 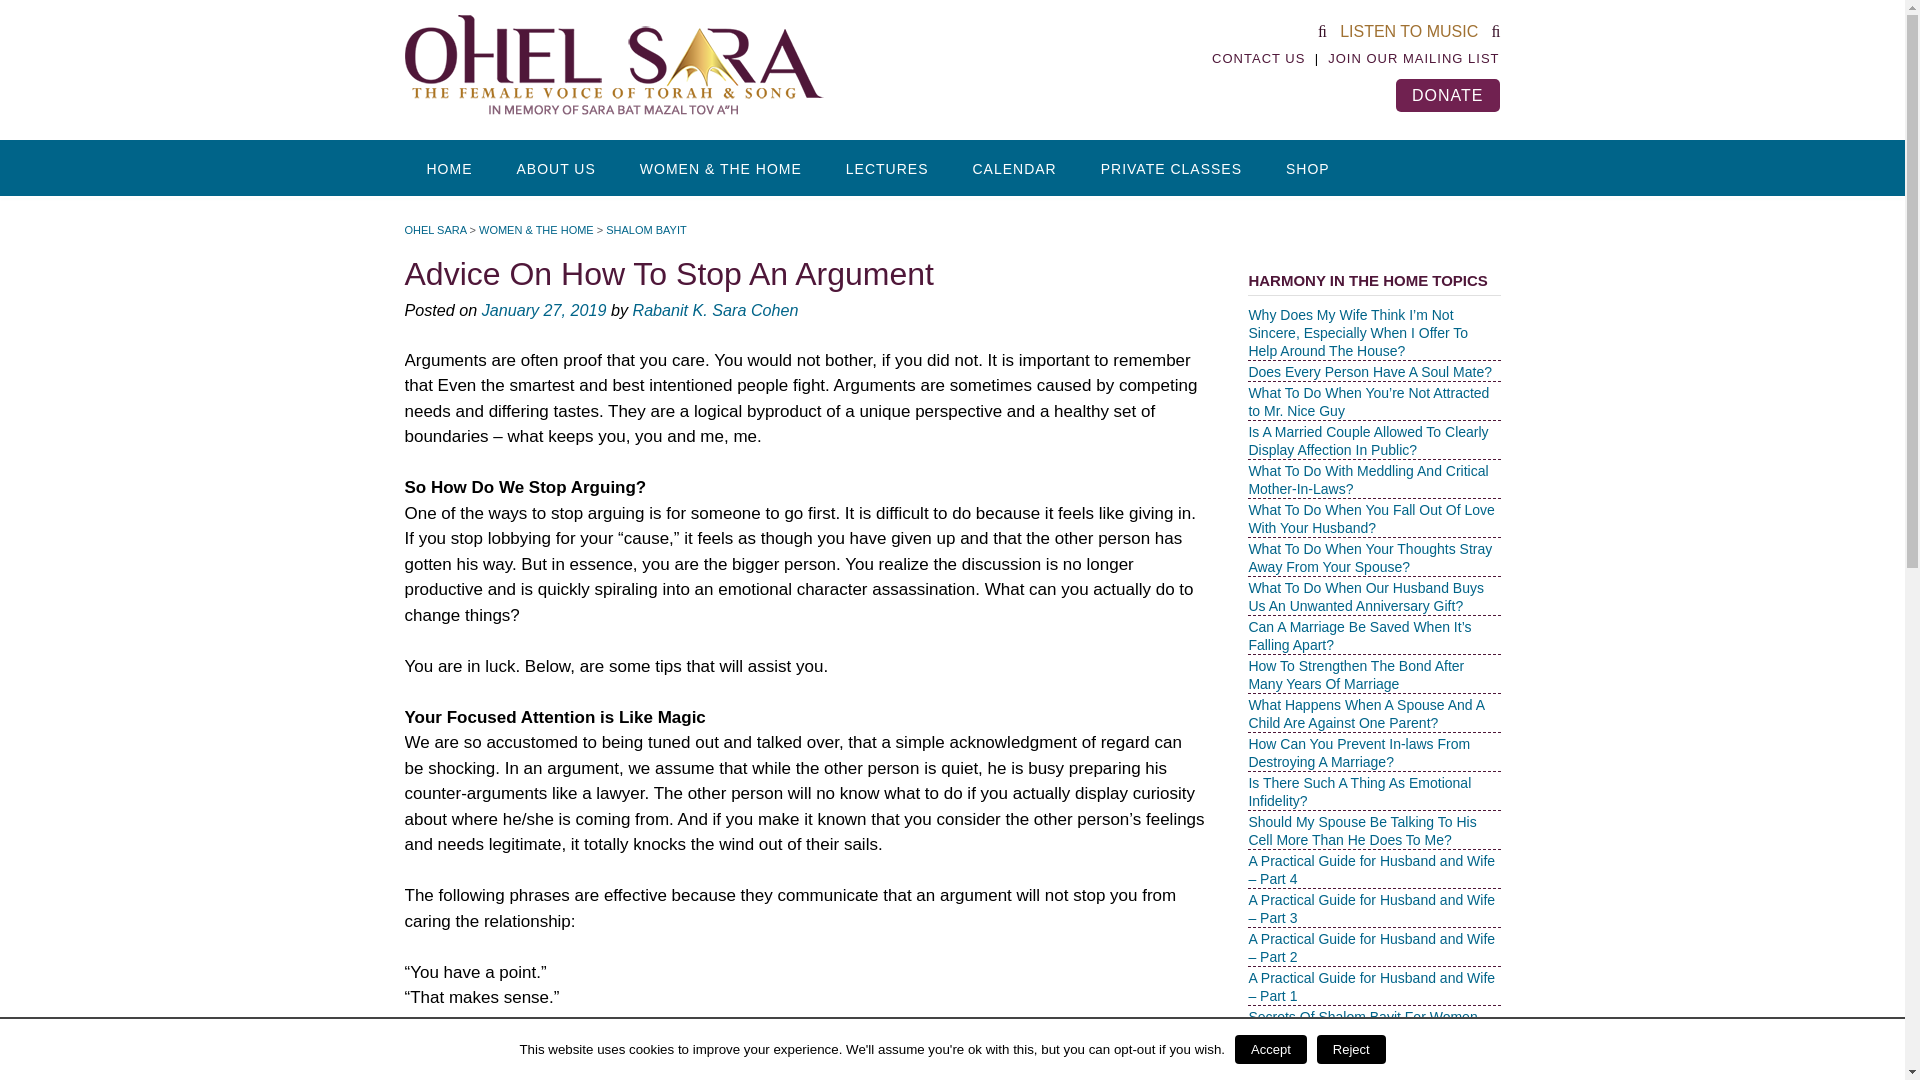 What do you see at coordinates (448, 168) in the screenshot?
I see `HOME` at bounding box center [448, 168].